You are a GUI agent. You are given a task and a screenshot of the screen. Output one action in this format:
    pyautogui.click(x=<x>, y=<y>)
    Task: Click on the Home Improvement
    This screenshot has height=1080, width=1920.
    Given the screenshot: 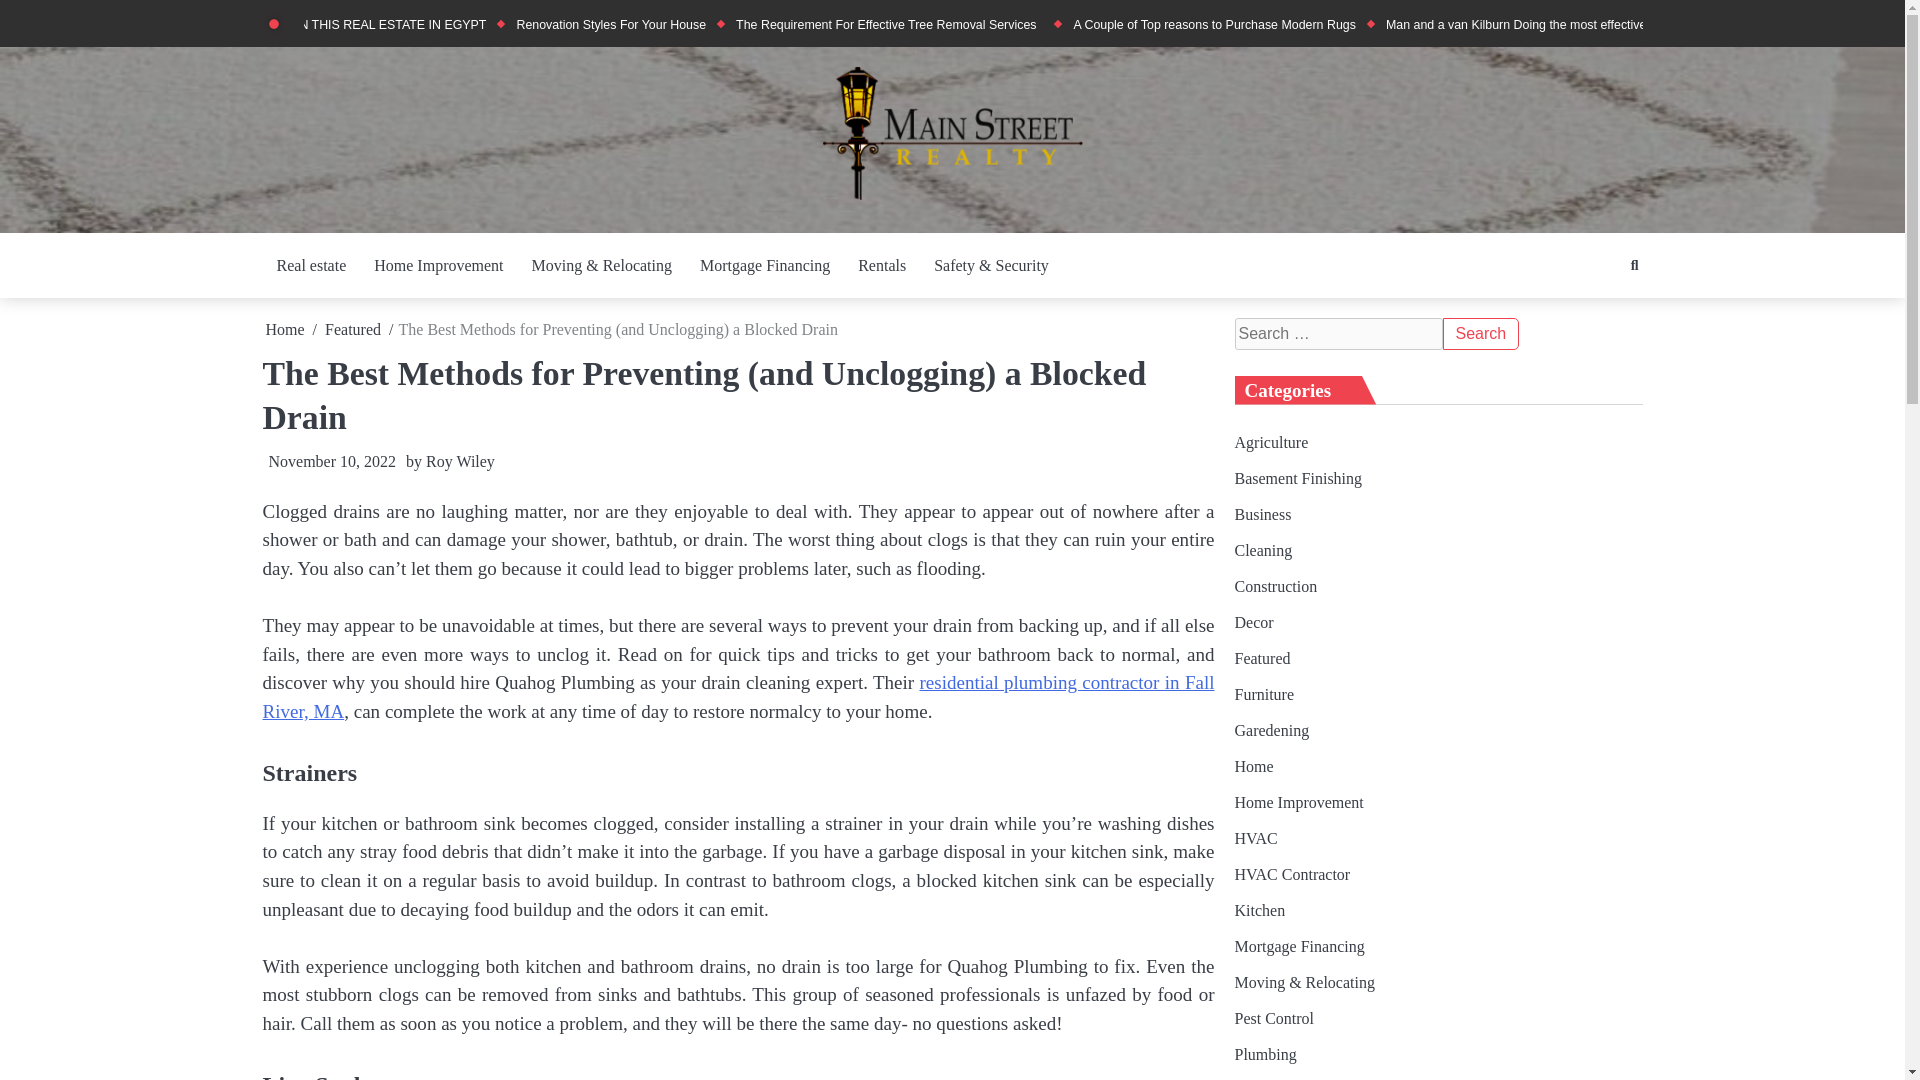 What is the action you would take?
    pyautogui.click(x=438, y=266)
    